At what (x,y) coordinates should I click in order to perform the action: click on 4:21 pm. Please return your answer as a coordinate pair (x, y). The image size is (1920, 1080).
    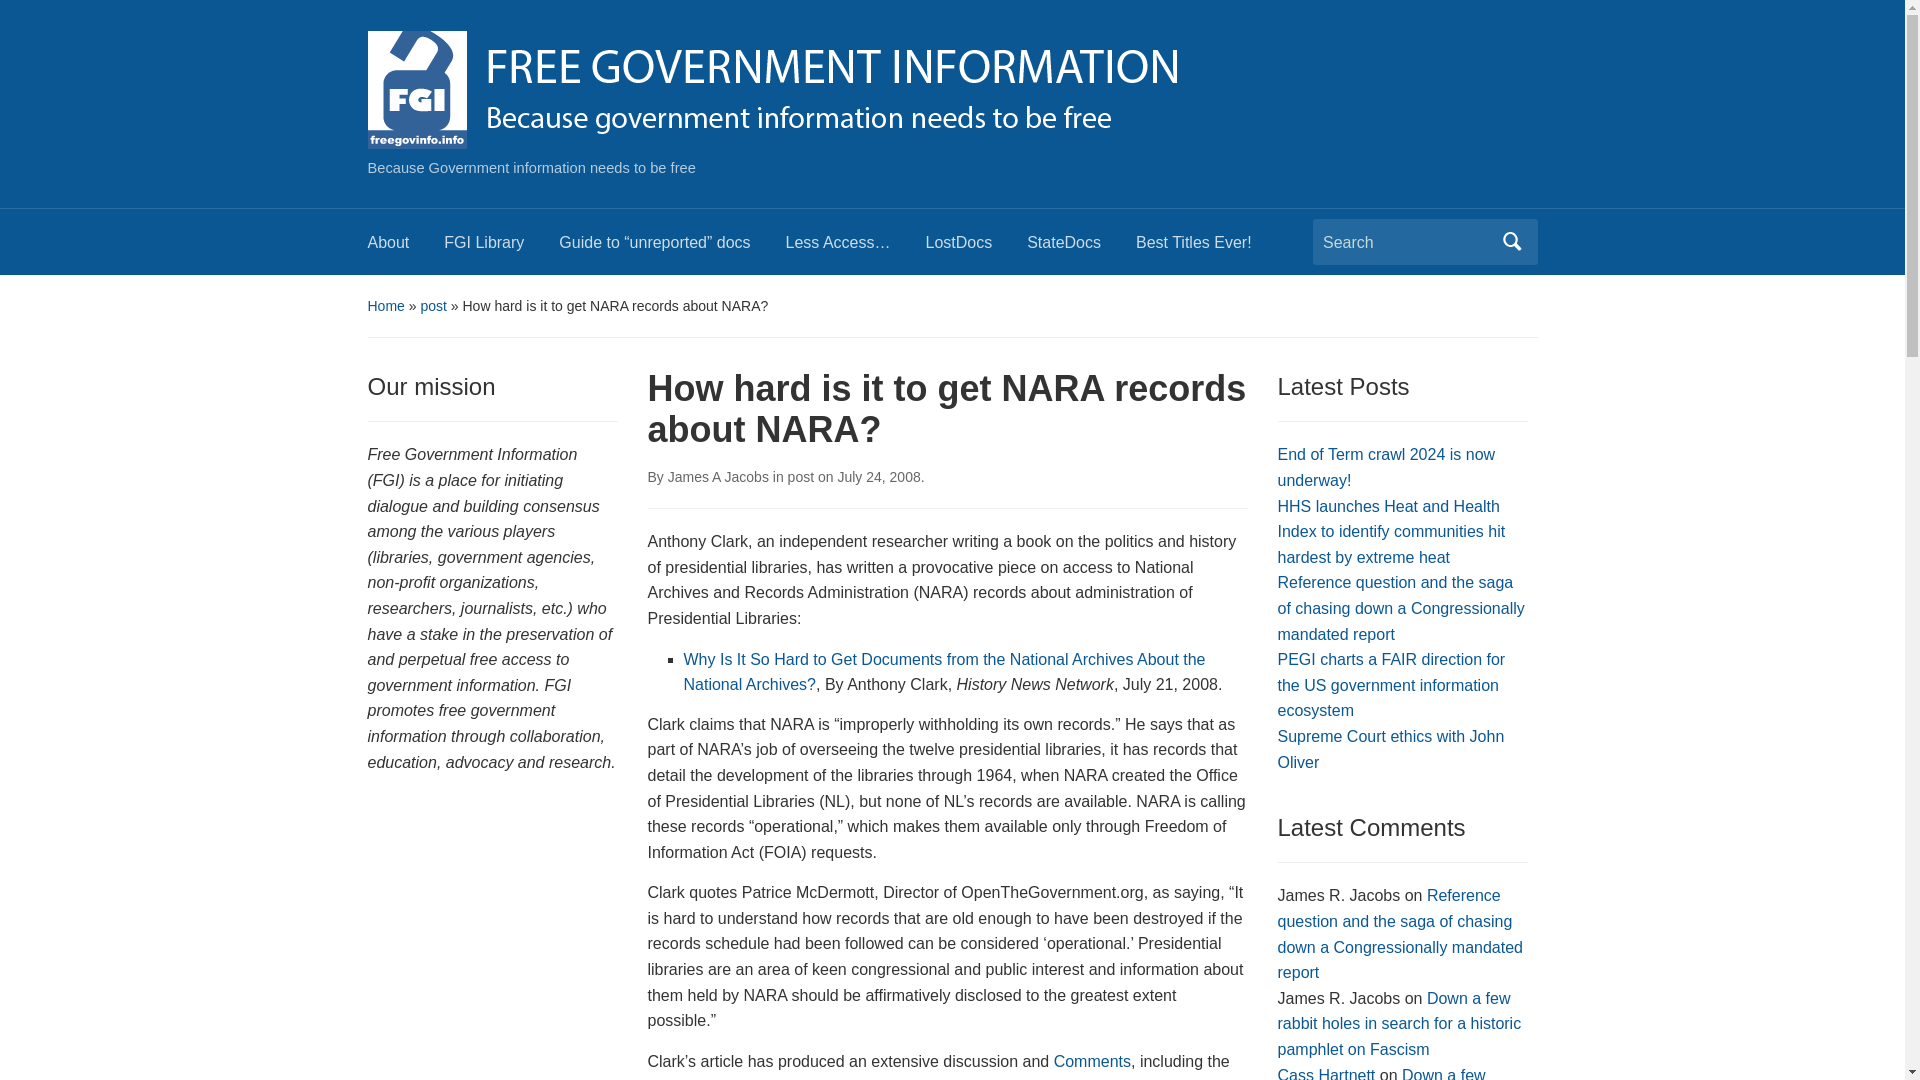
    Looking at the image, I should click on (878, 476).